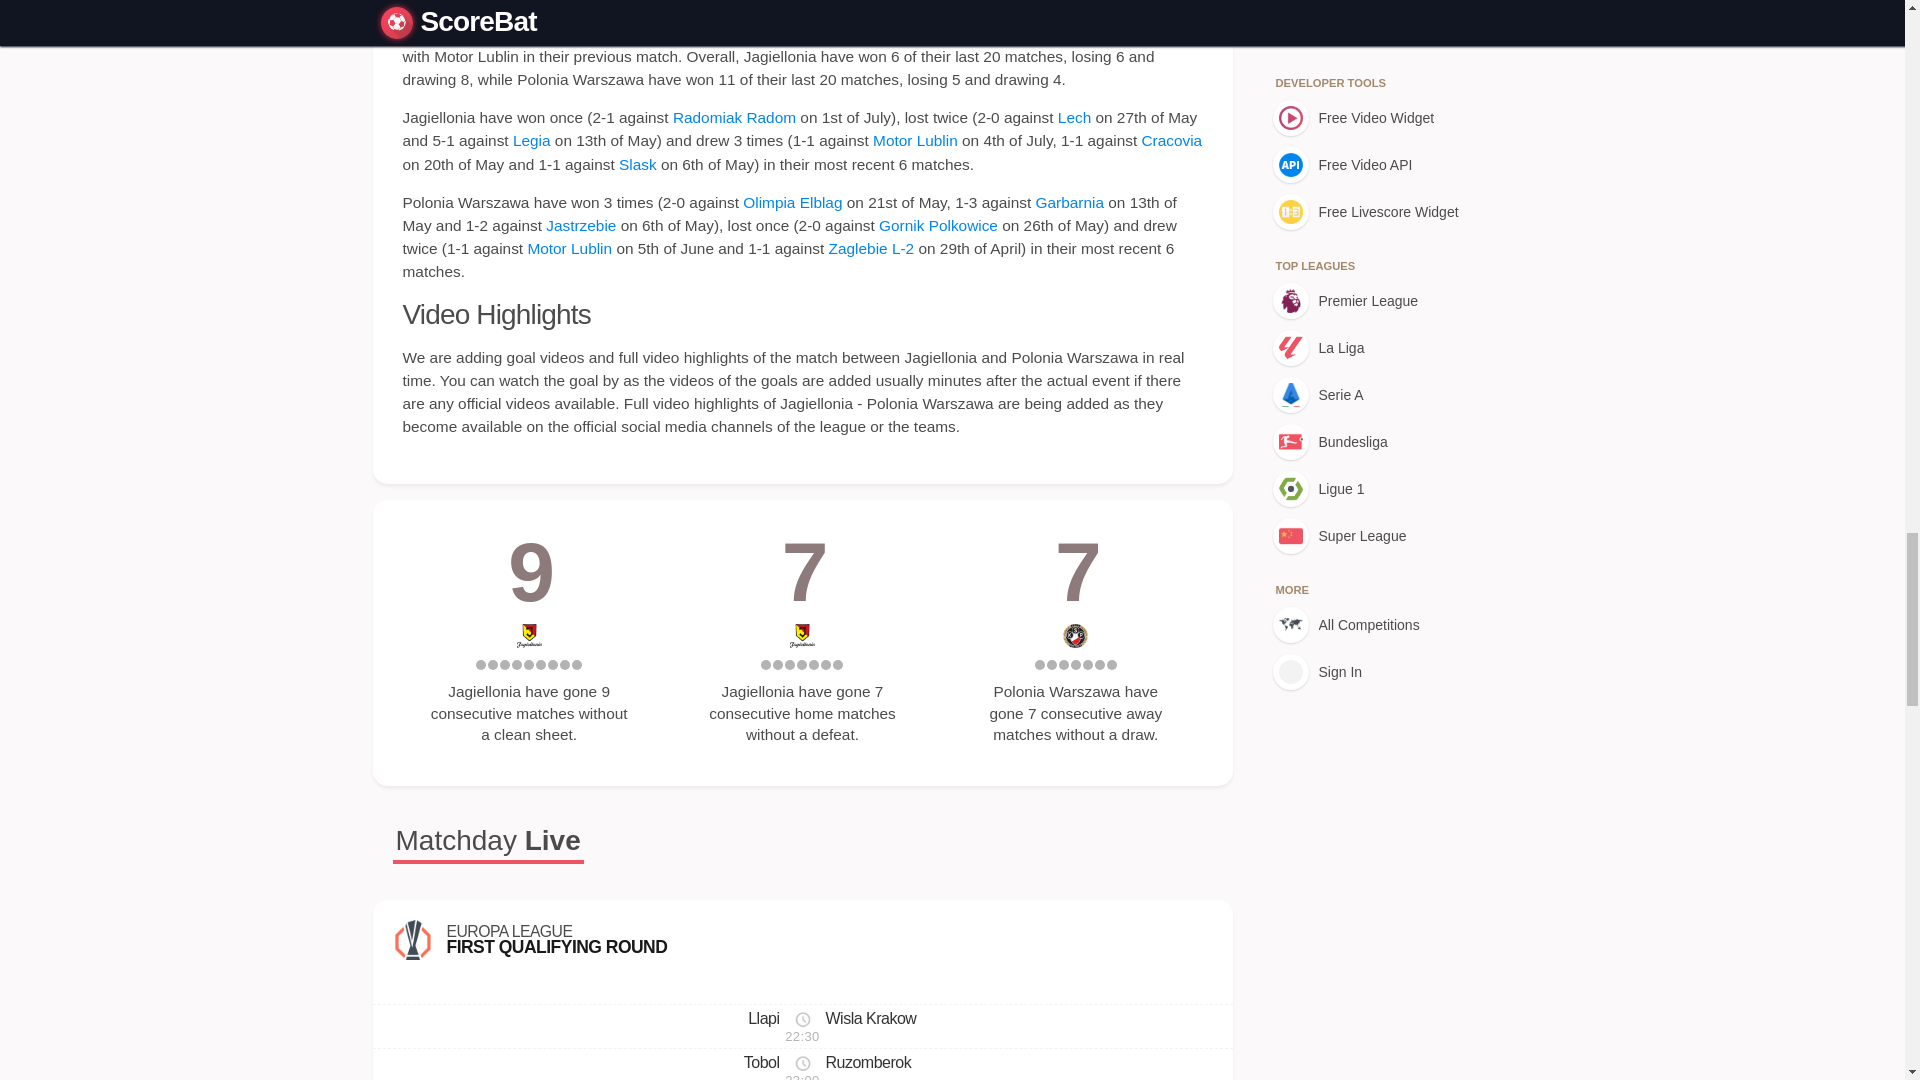 Image resolution: width=1920 pixels, height=1080 pixels. I want to click on Slask, so click(802, 1064).